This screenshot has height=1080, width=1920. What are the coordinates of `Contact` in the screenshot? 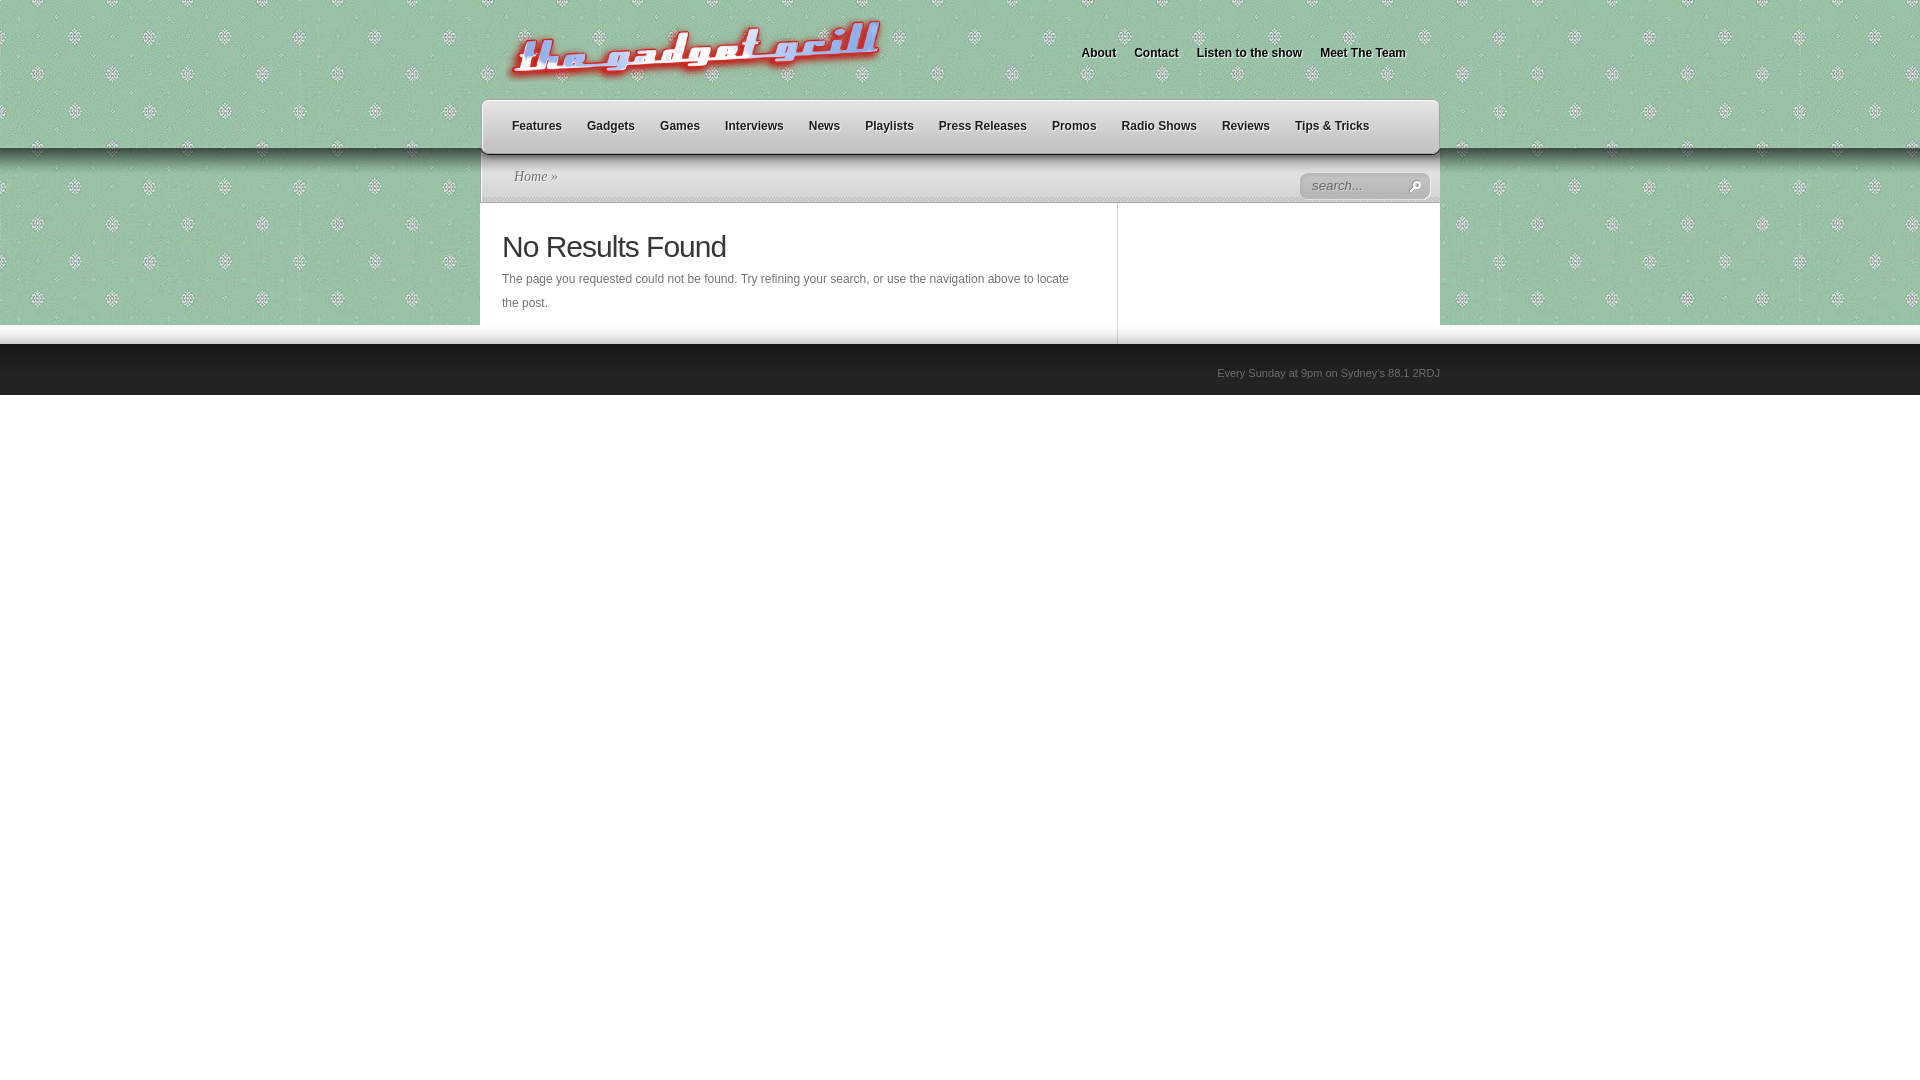 It's located at (1156, 58).